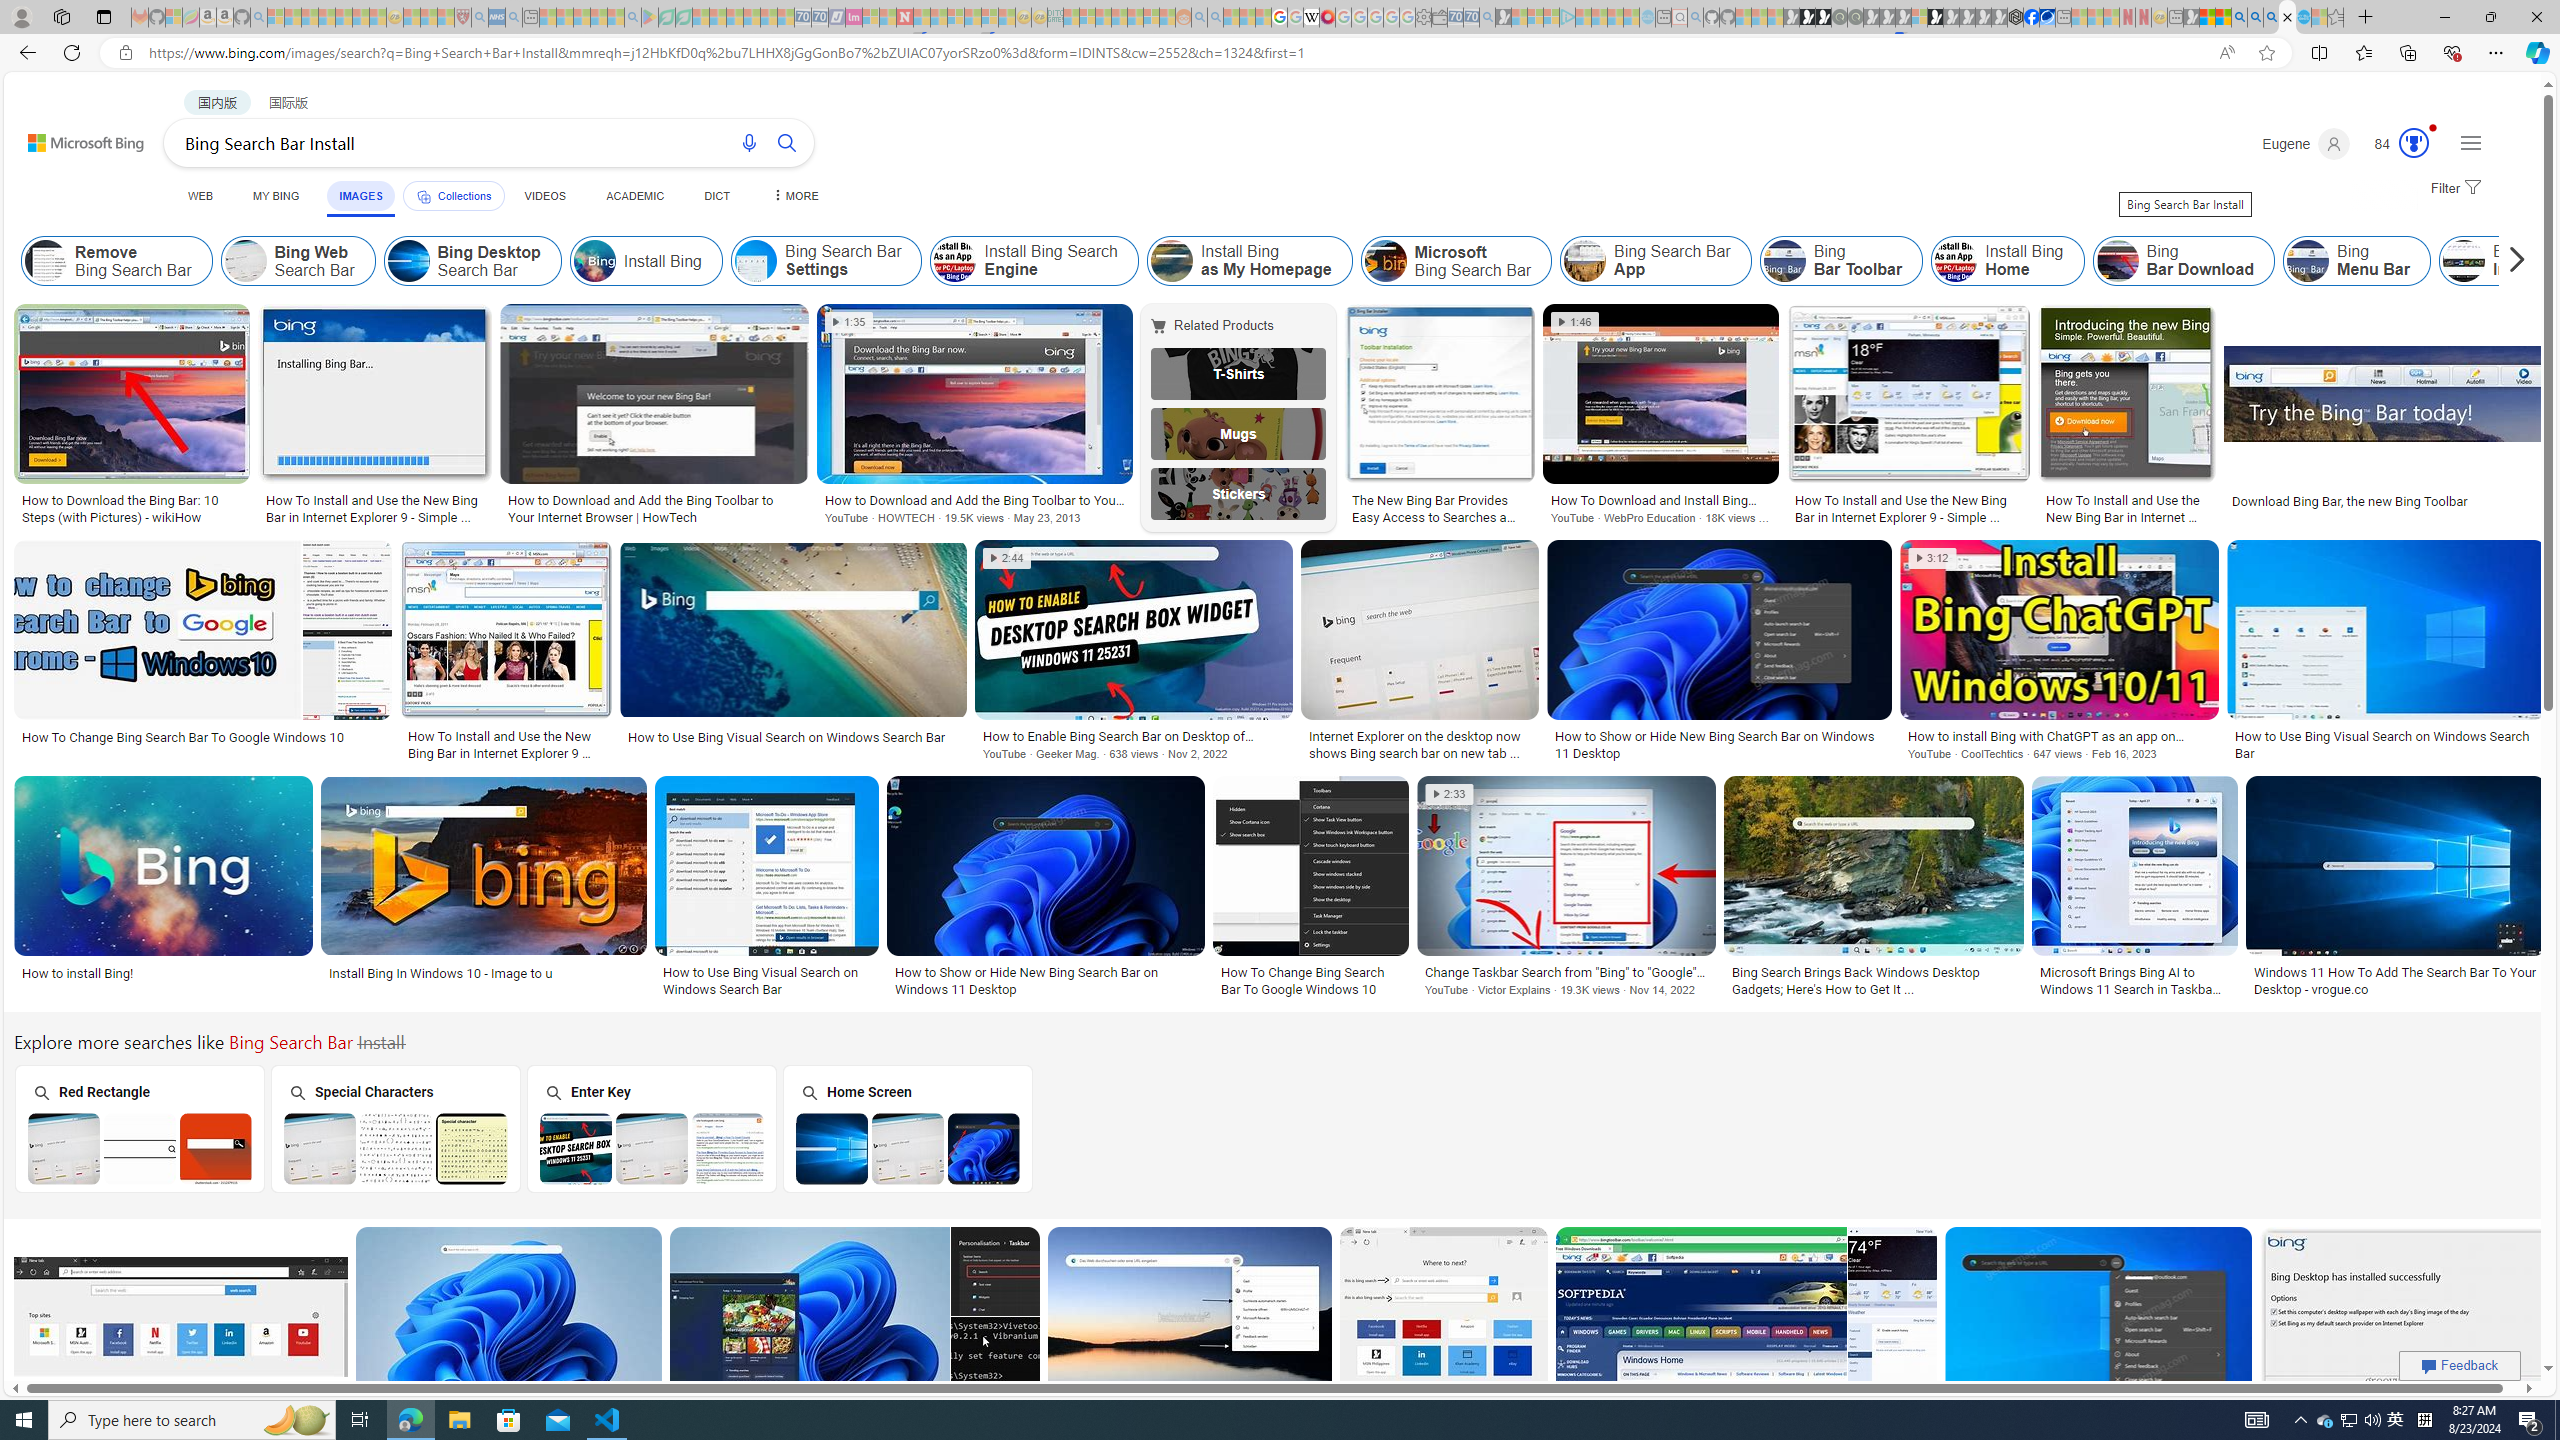  What do you see at coordinates (1312, 17) in the screenshot?
I see `Target page - Wikipedia` at bounding box center [1312, 17].